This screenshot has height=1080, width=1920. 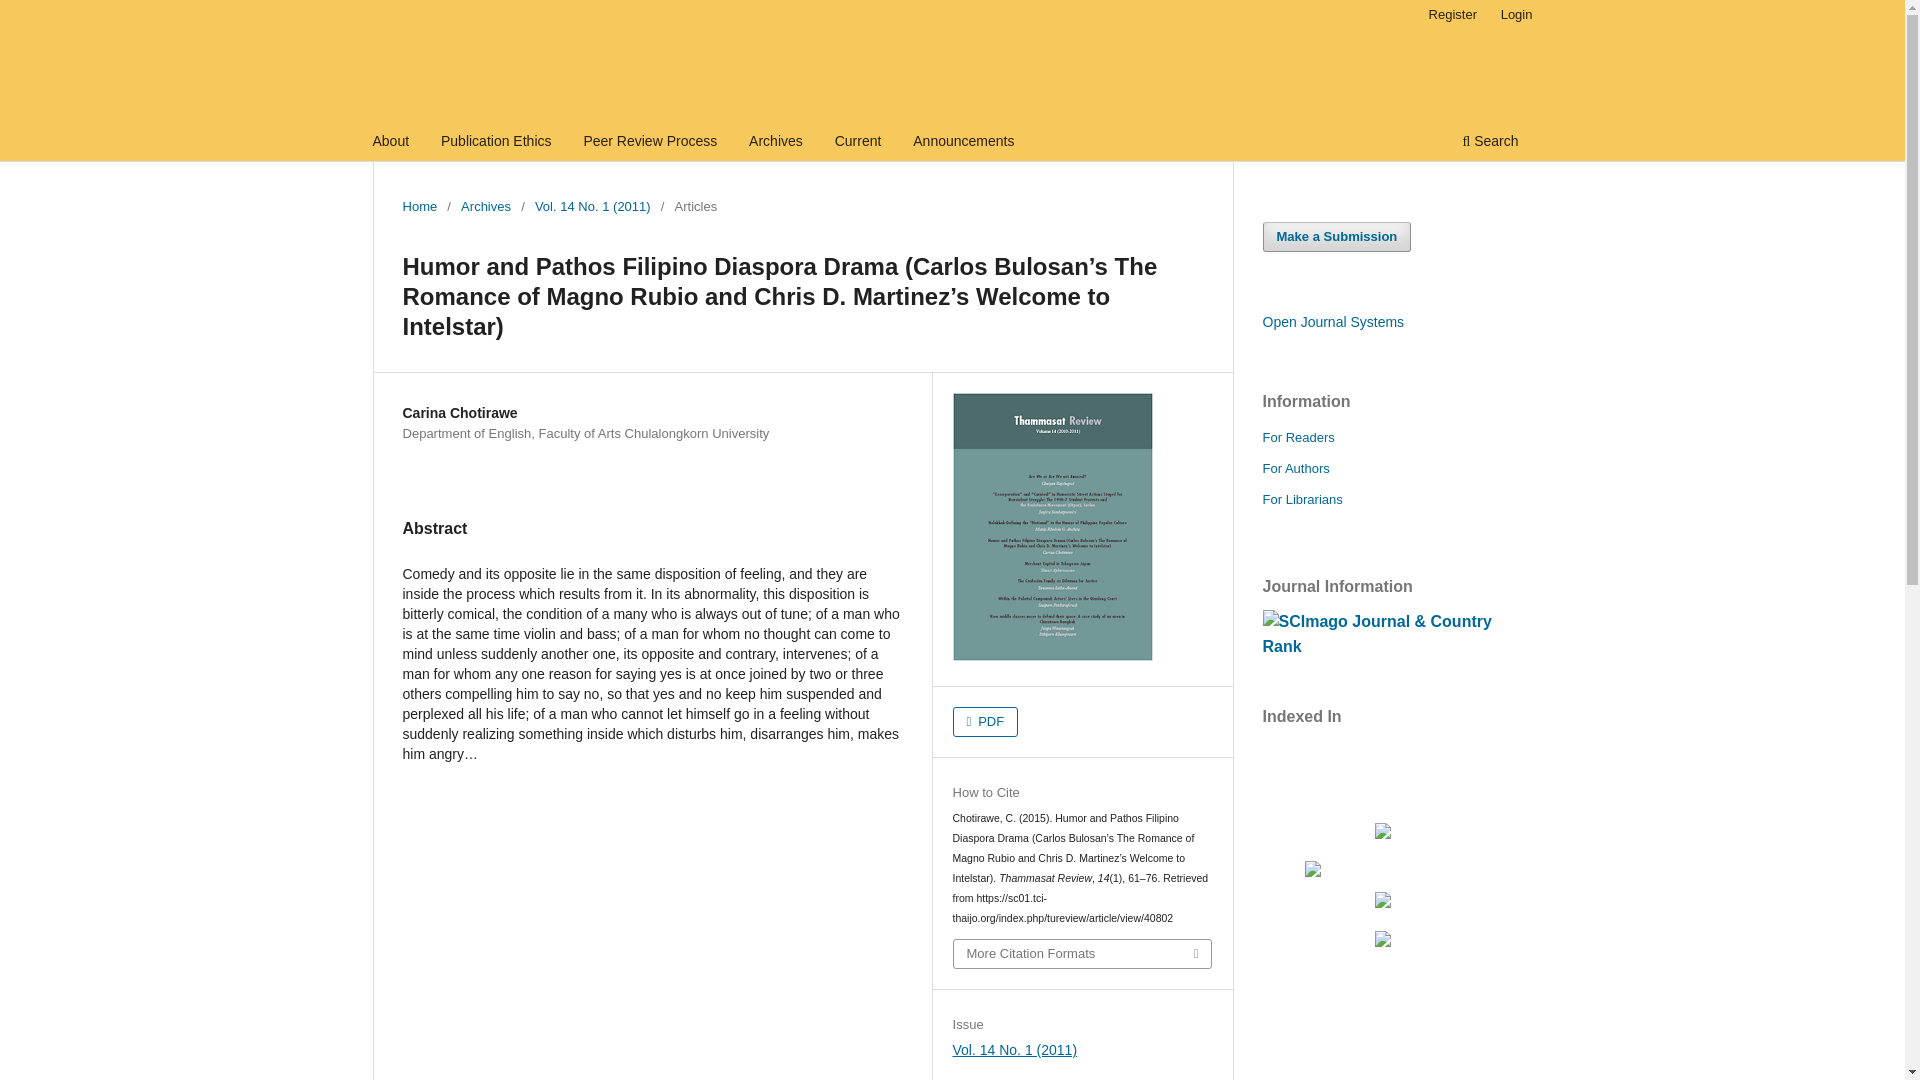 I want to click on Announcements, so click(x=964, y=143).